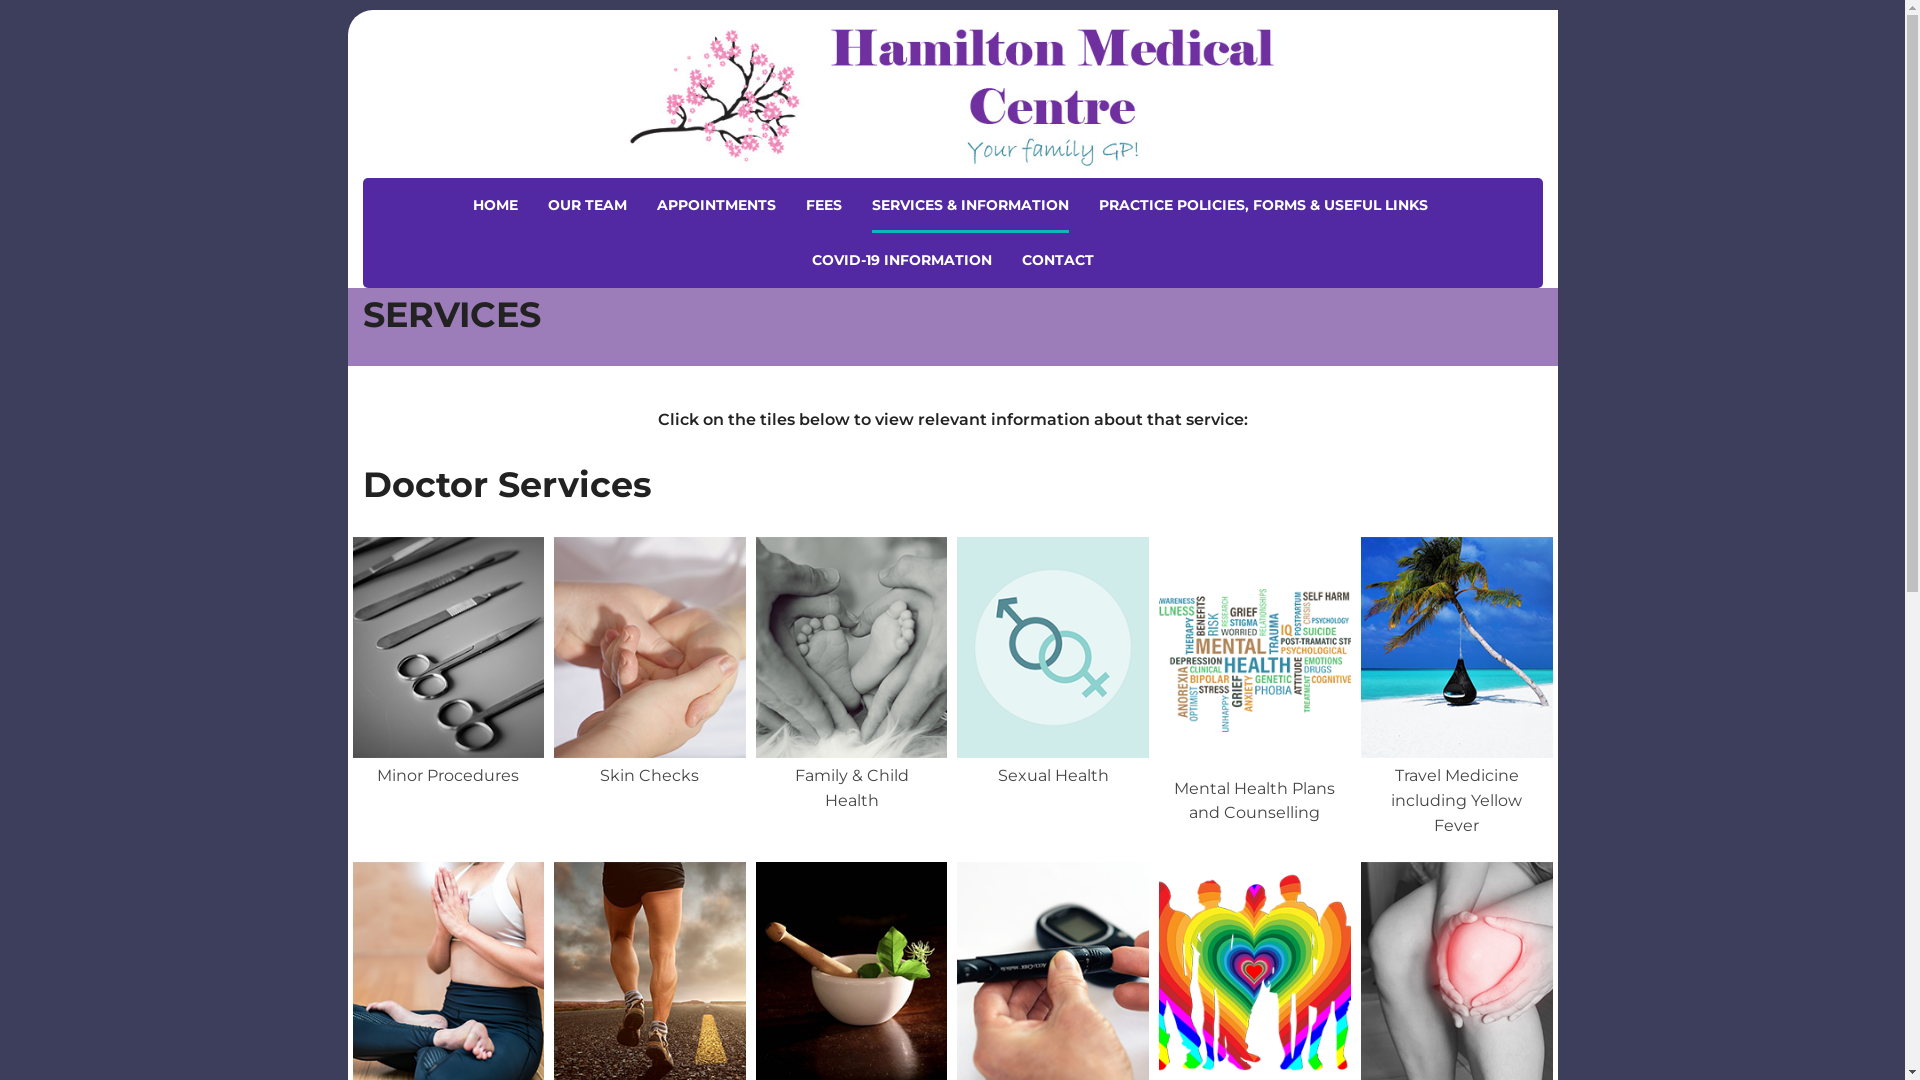 The height and width of the screenshot is (1080, 1920). What do you see at coordinates (902, 260) in the screenshot?
I see `COVID-19 INFORMATION` at bounding box center [902, 260].